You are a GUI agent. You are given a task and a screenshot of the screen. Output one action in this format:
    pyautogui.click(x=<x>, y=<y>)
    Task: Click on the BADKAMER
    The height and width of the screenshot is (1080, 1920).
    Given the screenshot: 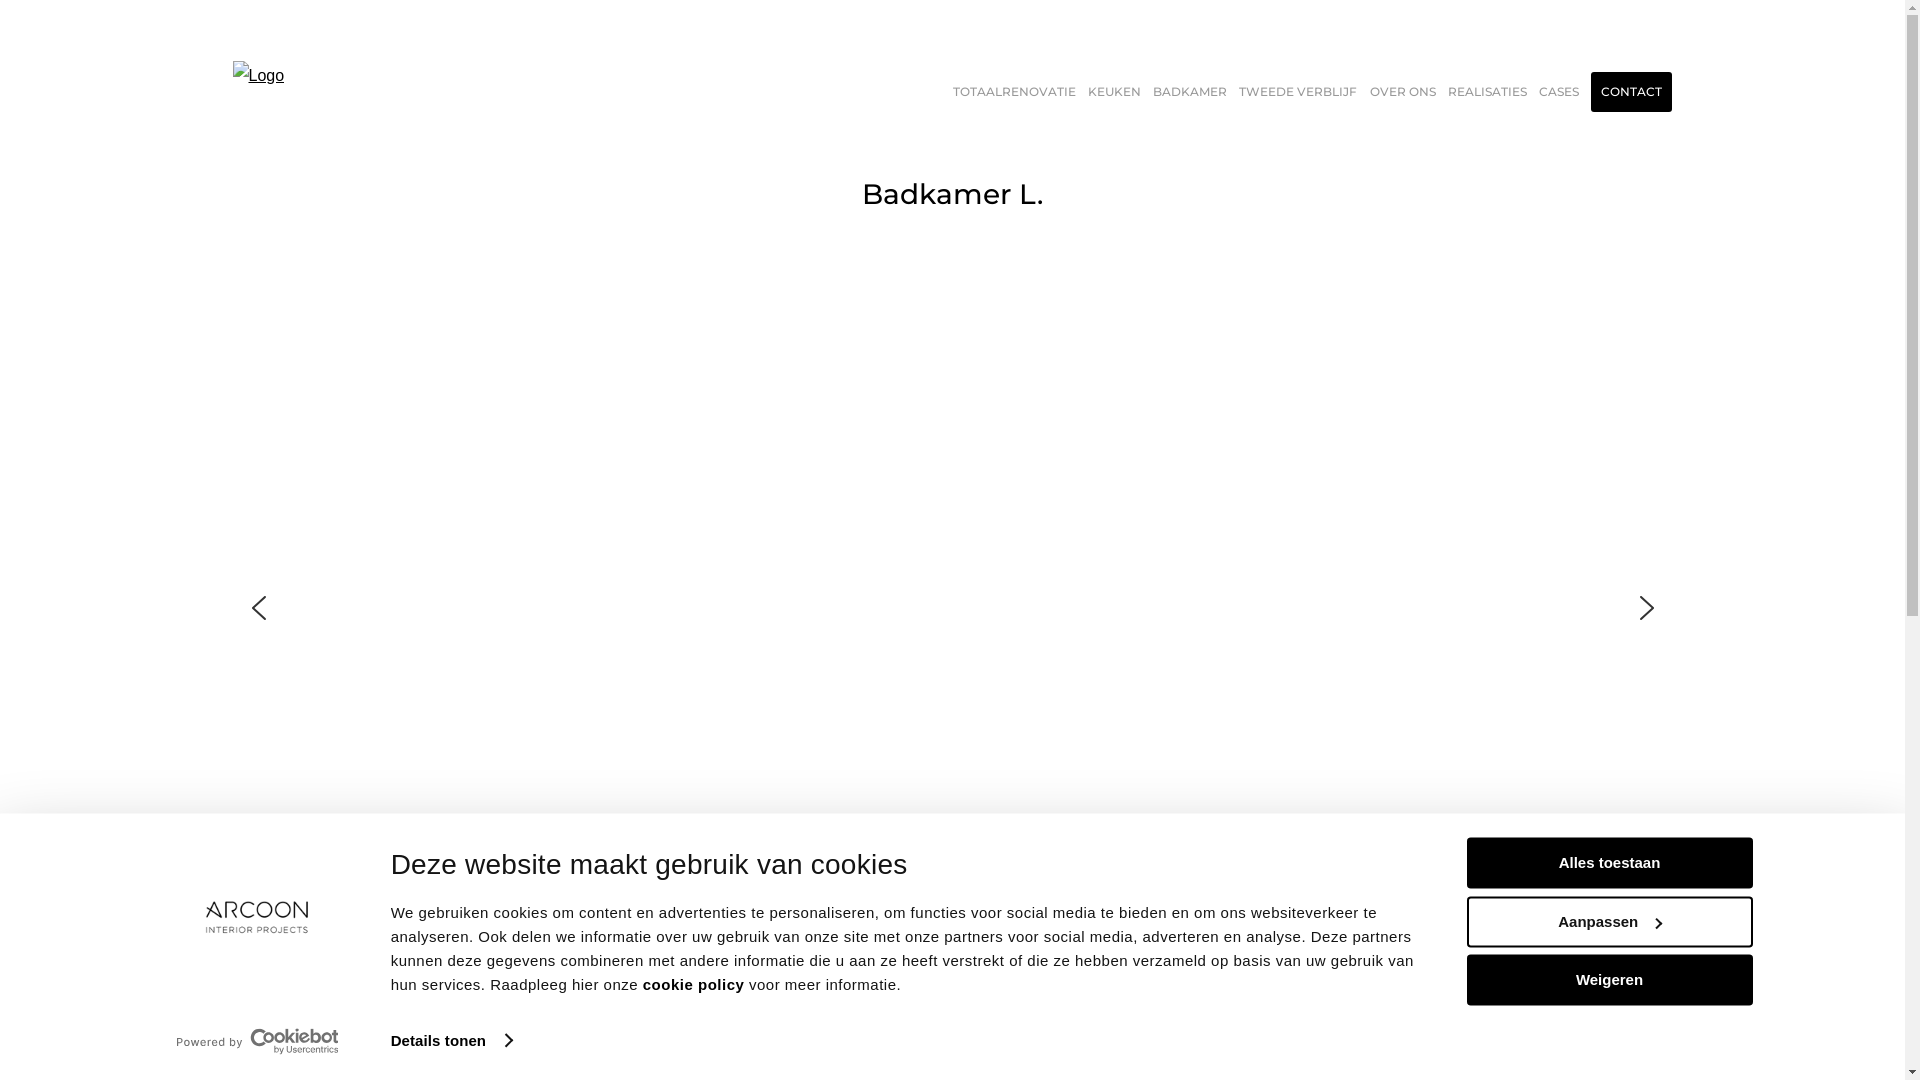 What is the action you would take?
    pyautogui.click(x=1190, y=92)
    